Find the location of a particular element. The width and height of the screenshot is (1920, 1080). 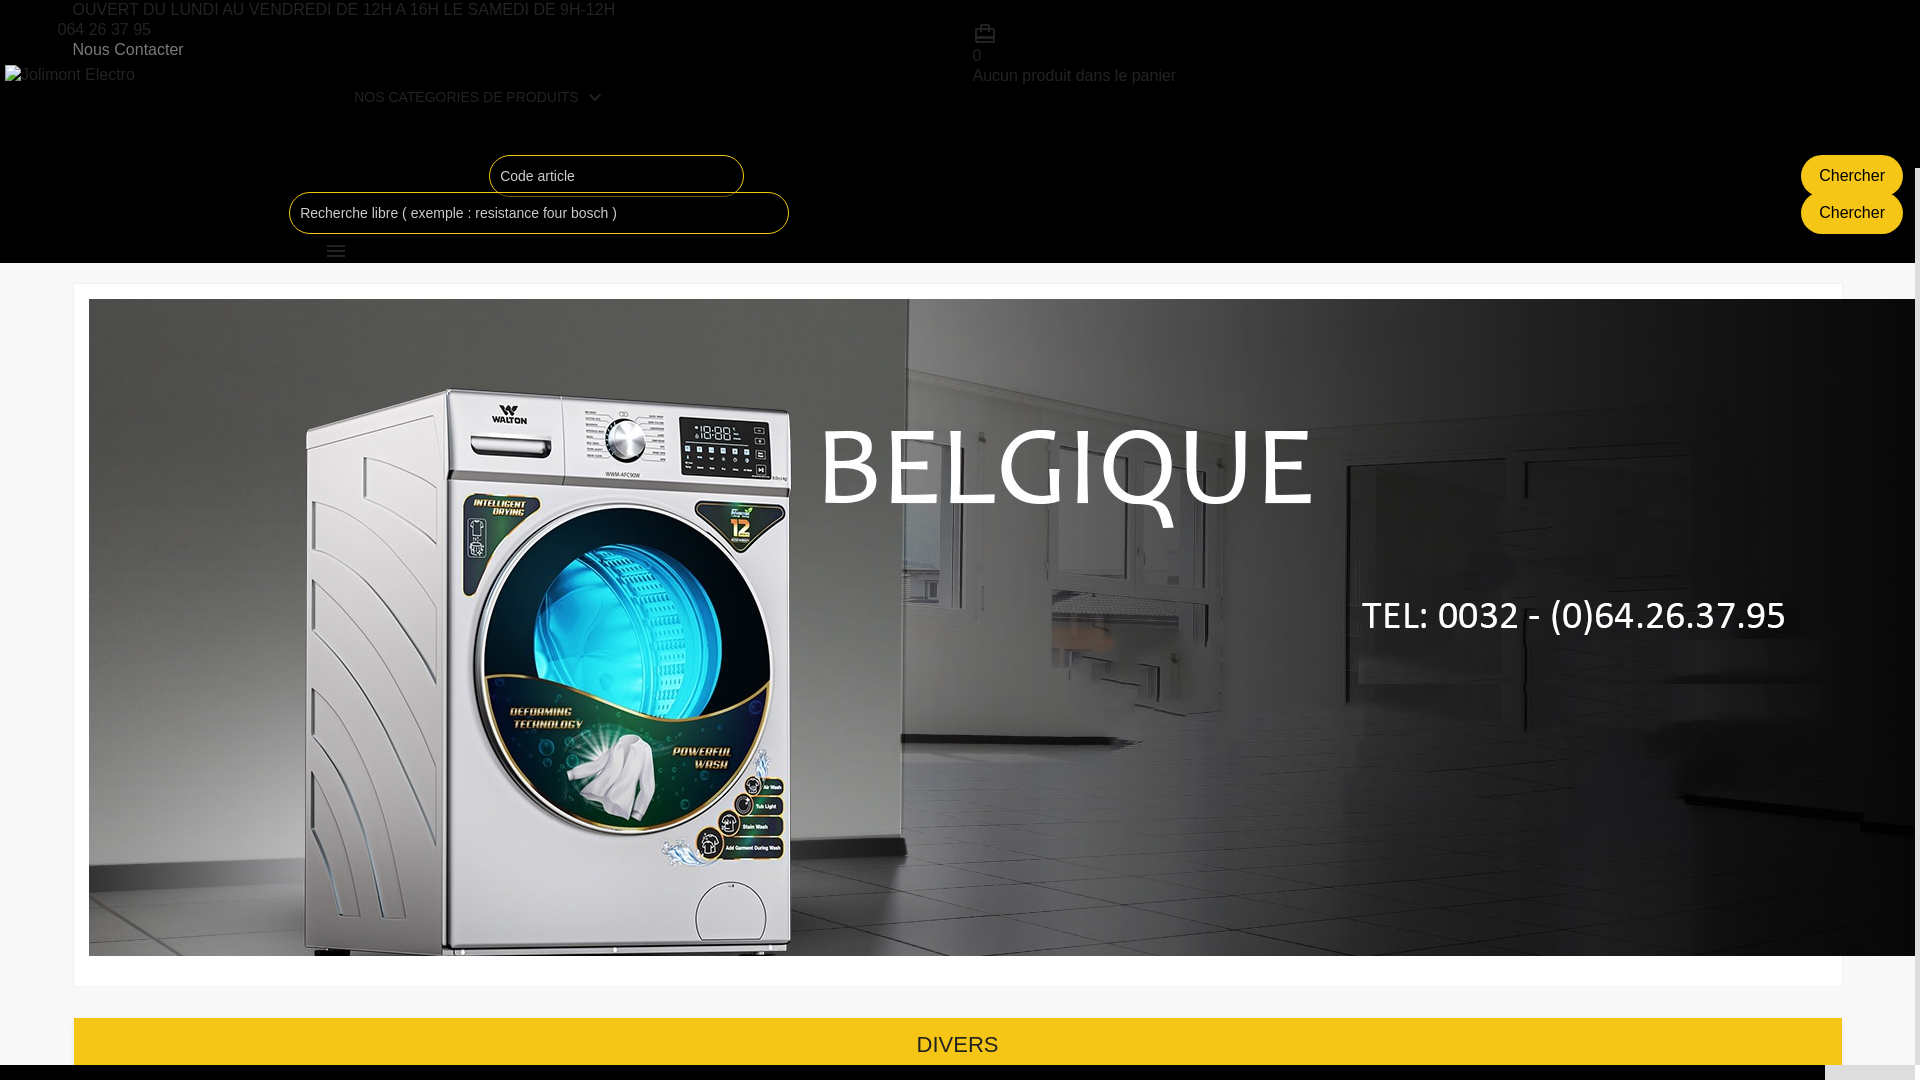

Nous Contacter is located at coordinates (128, 50).